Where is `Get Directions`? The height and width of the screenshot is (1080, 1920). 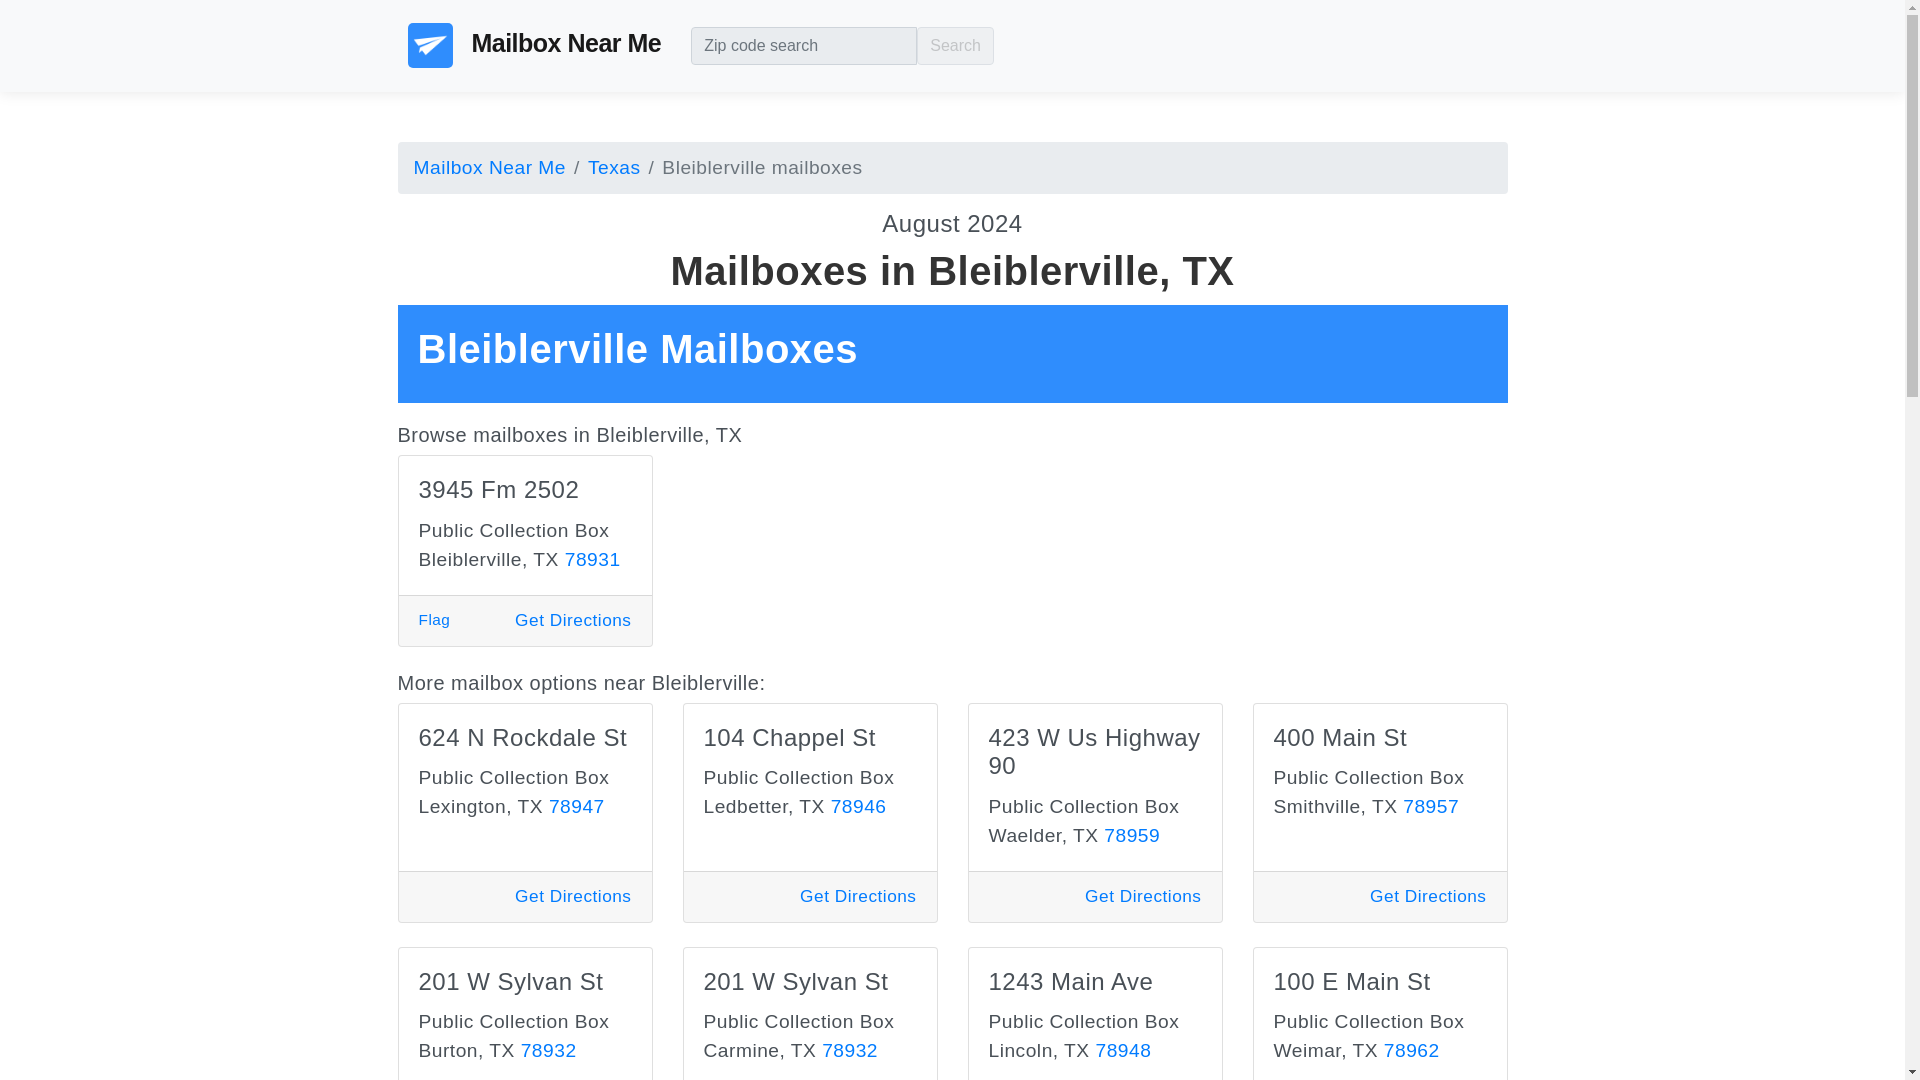
Get Directions is located at coordinates (1142, 896).